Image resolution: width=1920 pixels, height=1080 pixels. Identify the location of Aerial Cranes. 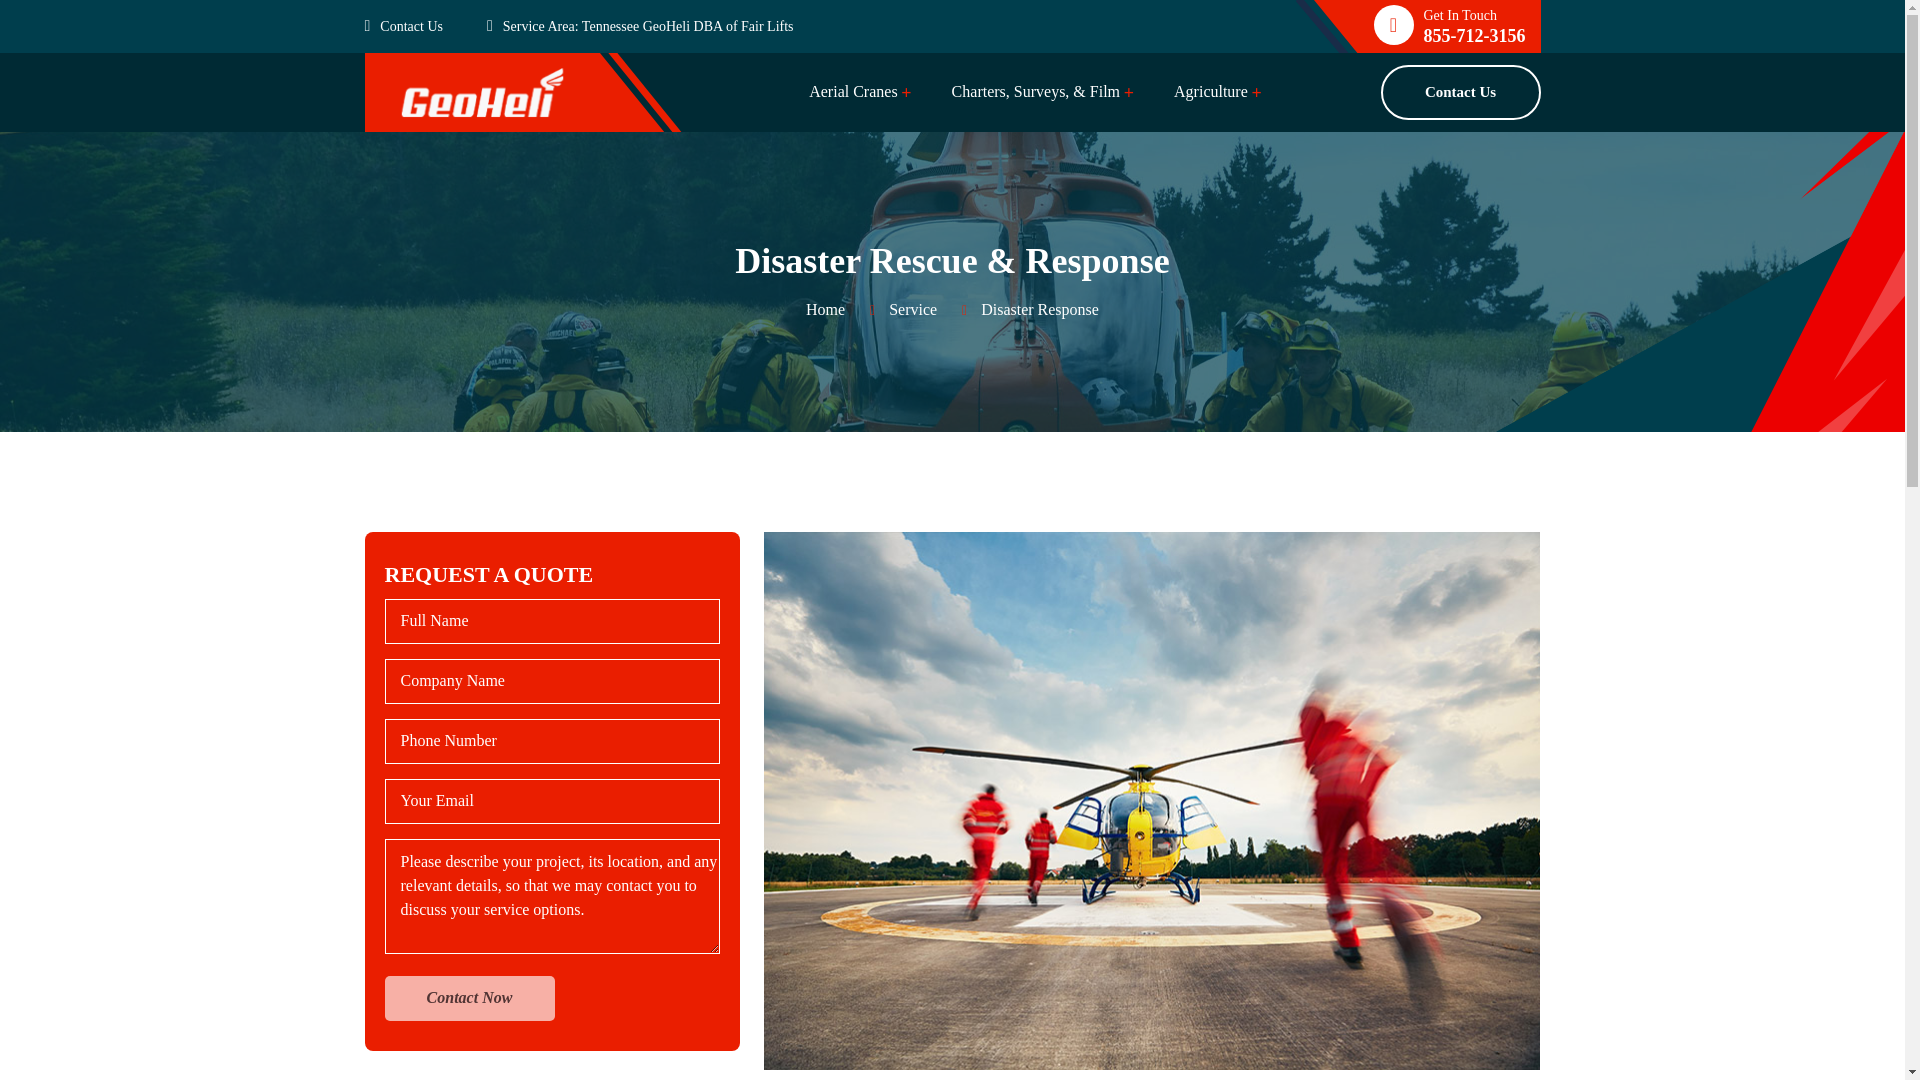
(852, 106).